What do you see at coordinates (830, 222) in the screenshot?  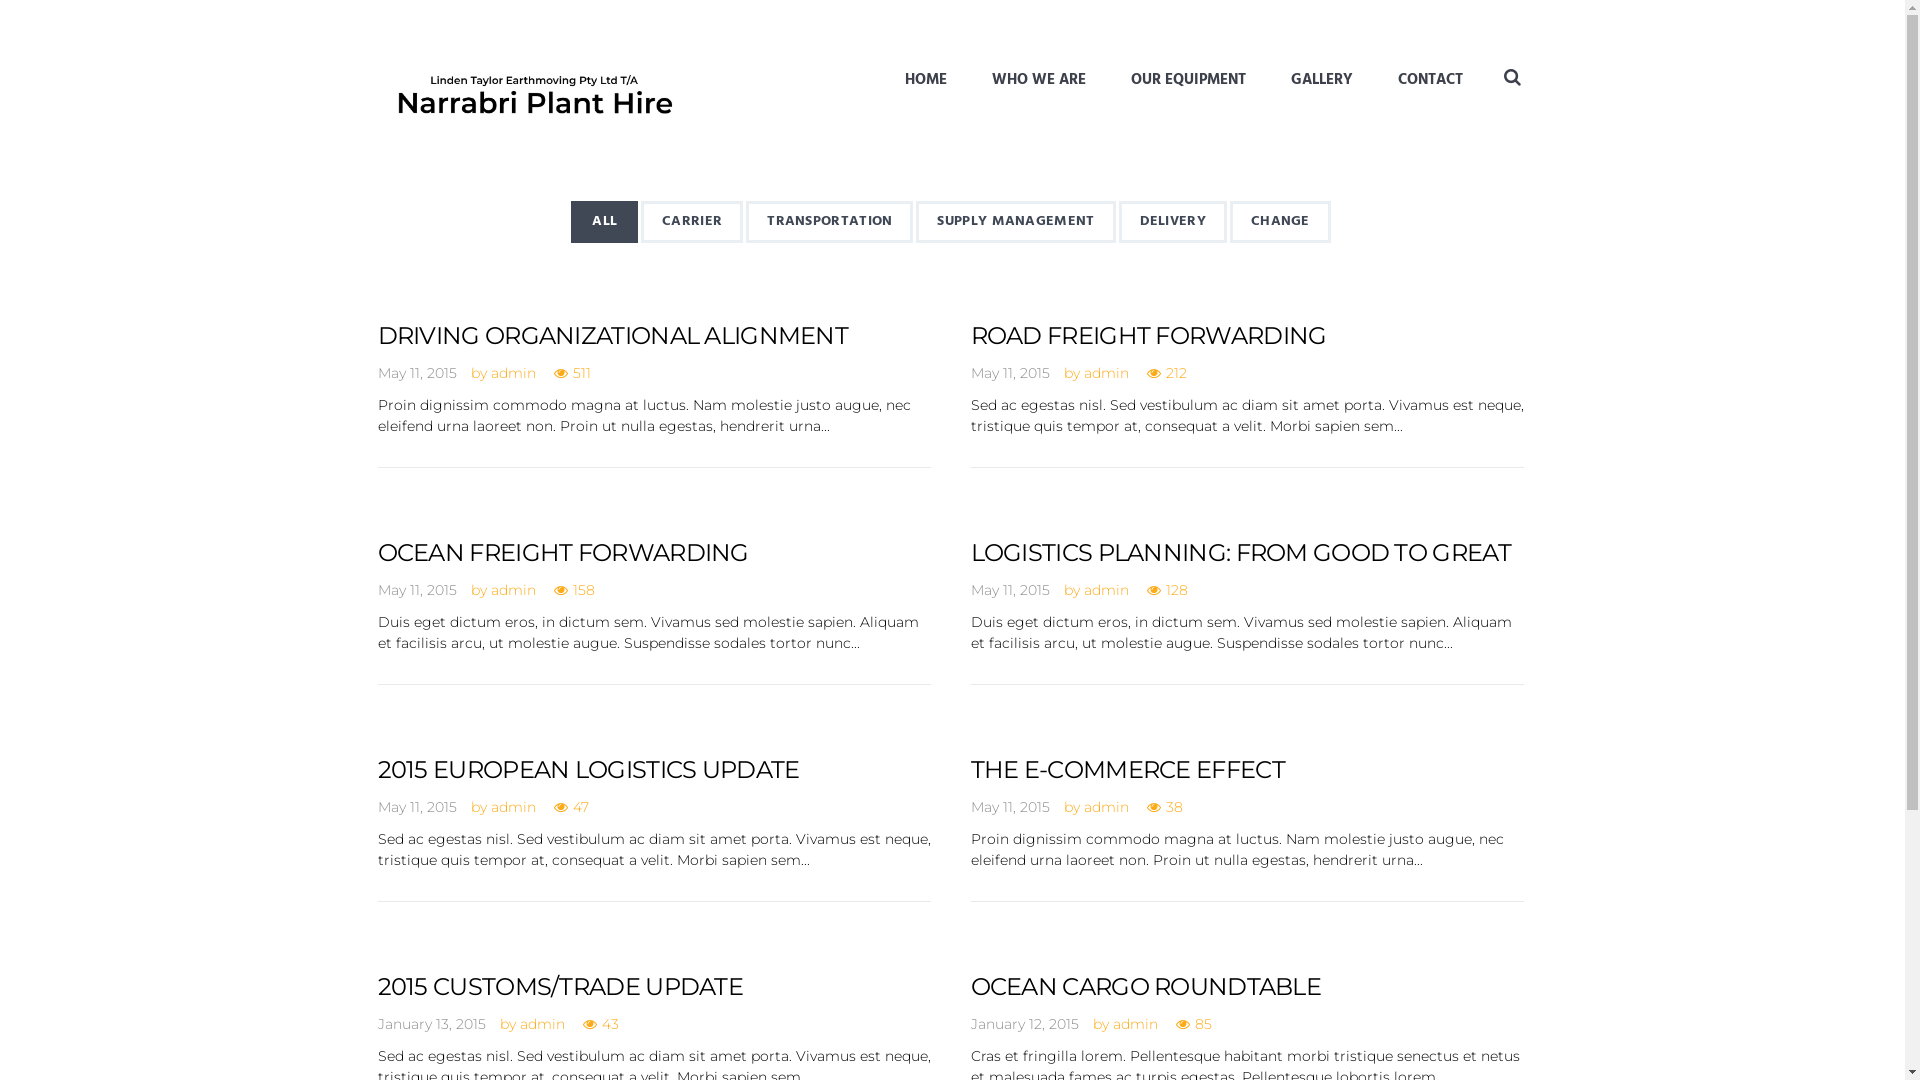 I see `TRANSPORTATION` at bounding box center [830, 222].